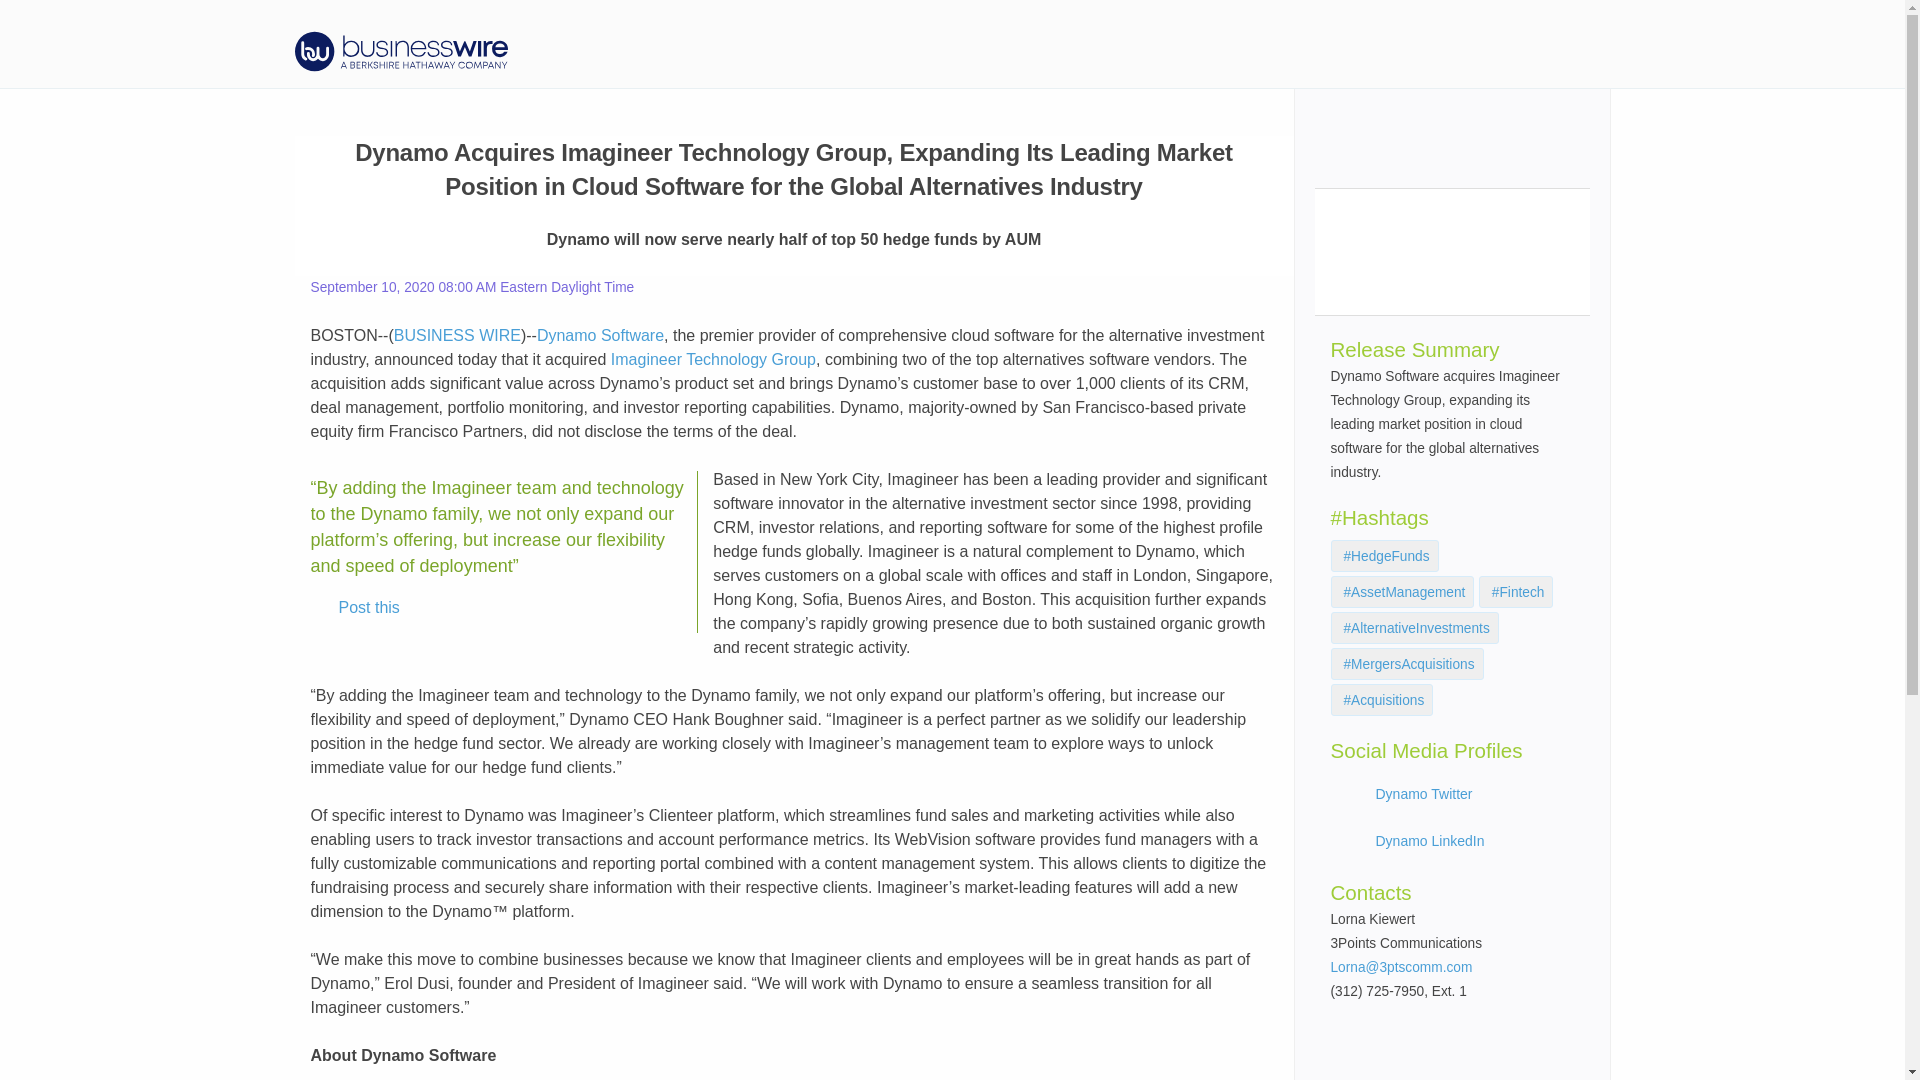 The width and height of the screenshot is (1920, 1080). What do you see at coordinates (456, 336) in the screenshot?
I see `BUSINESS WIRE` at bounding box center [456, 336].